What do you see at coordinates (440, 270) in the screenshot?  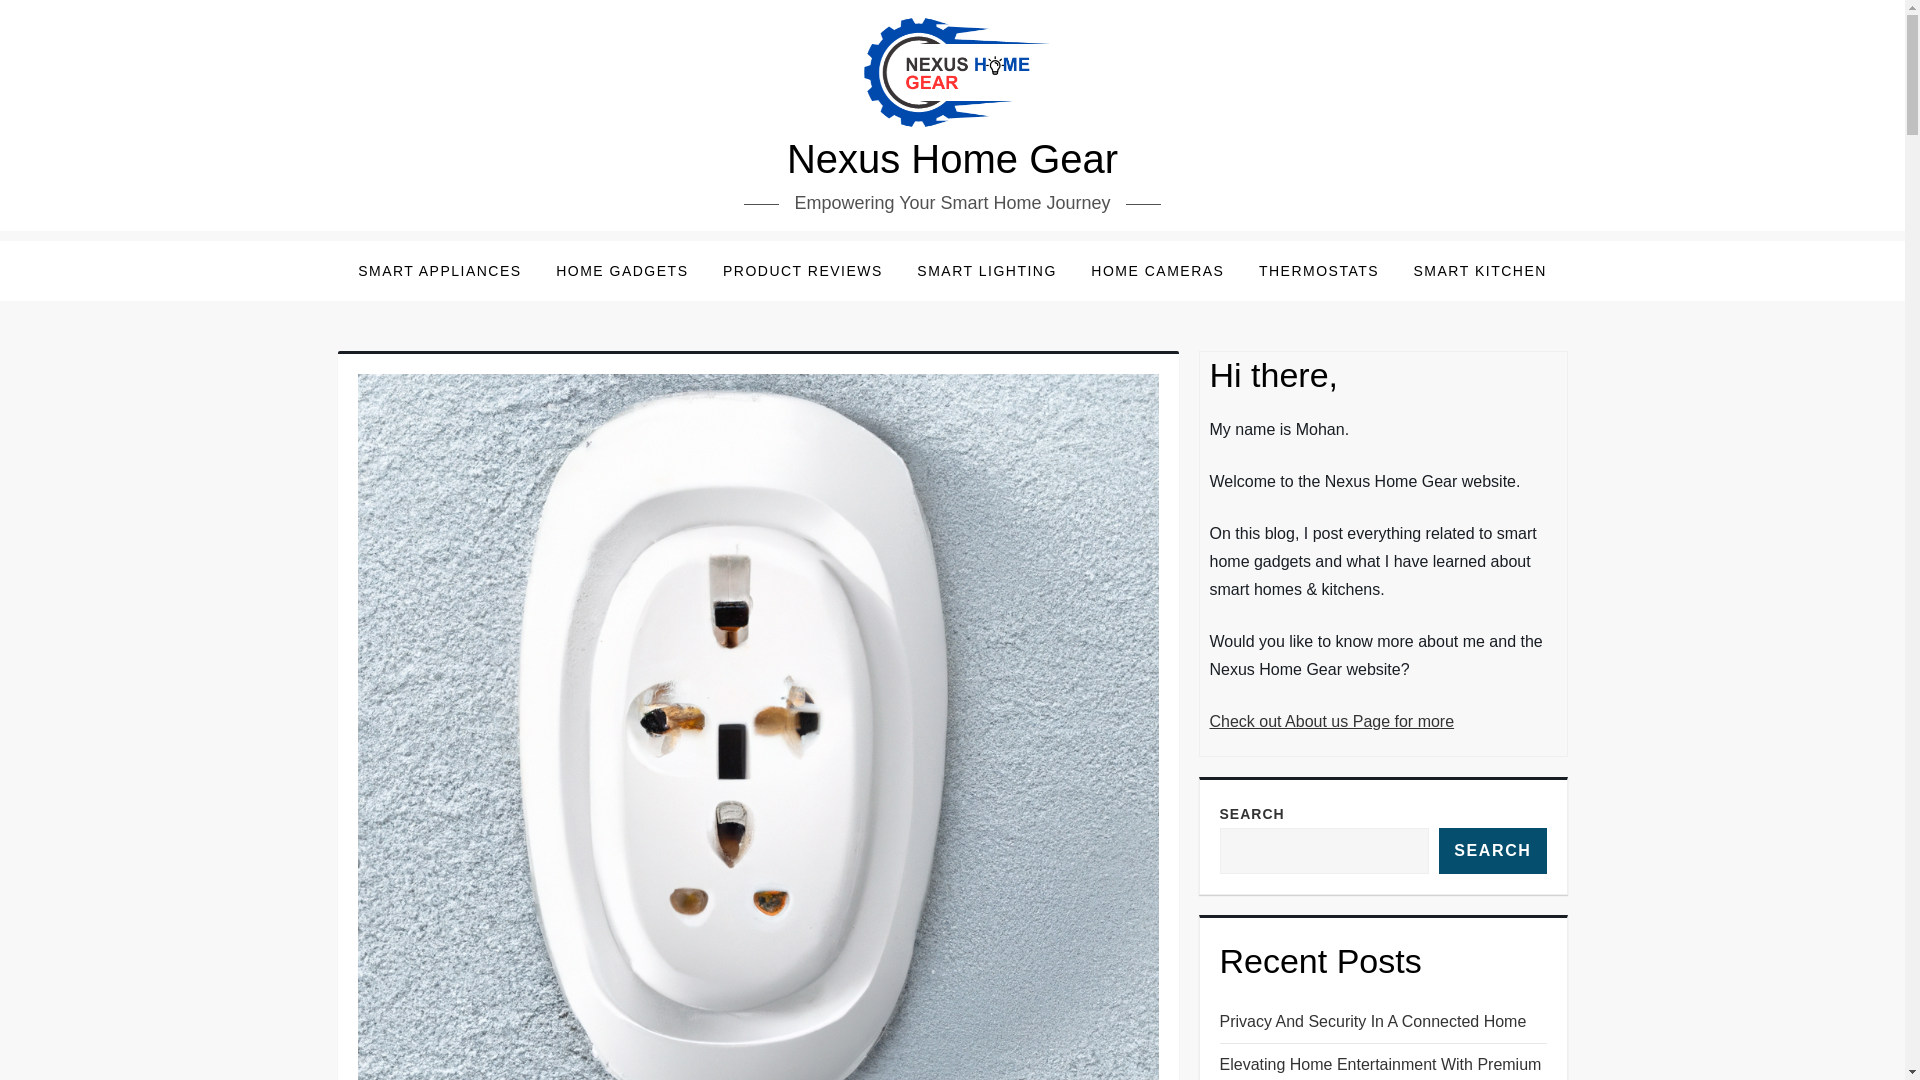 I see `SMART APPLIANCES` at bounding box center [440, 270].